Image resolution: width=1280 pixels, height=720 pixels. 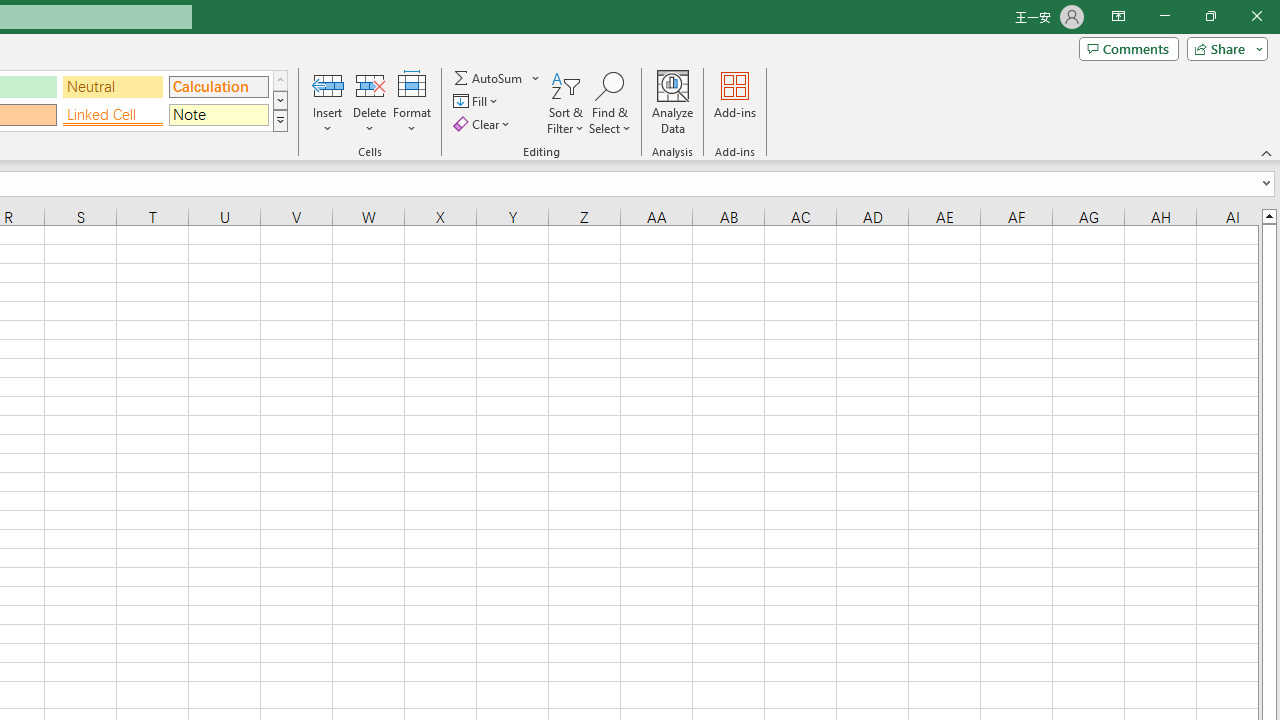 What do you see at coordinates (280, 120) in the screenshot?
I see `Cell Styles` at bounding box center [280, 120].